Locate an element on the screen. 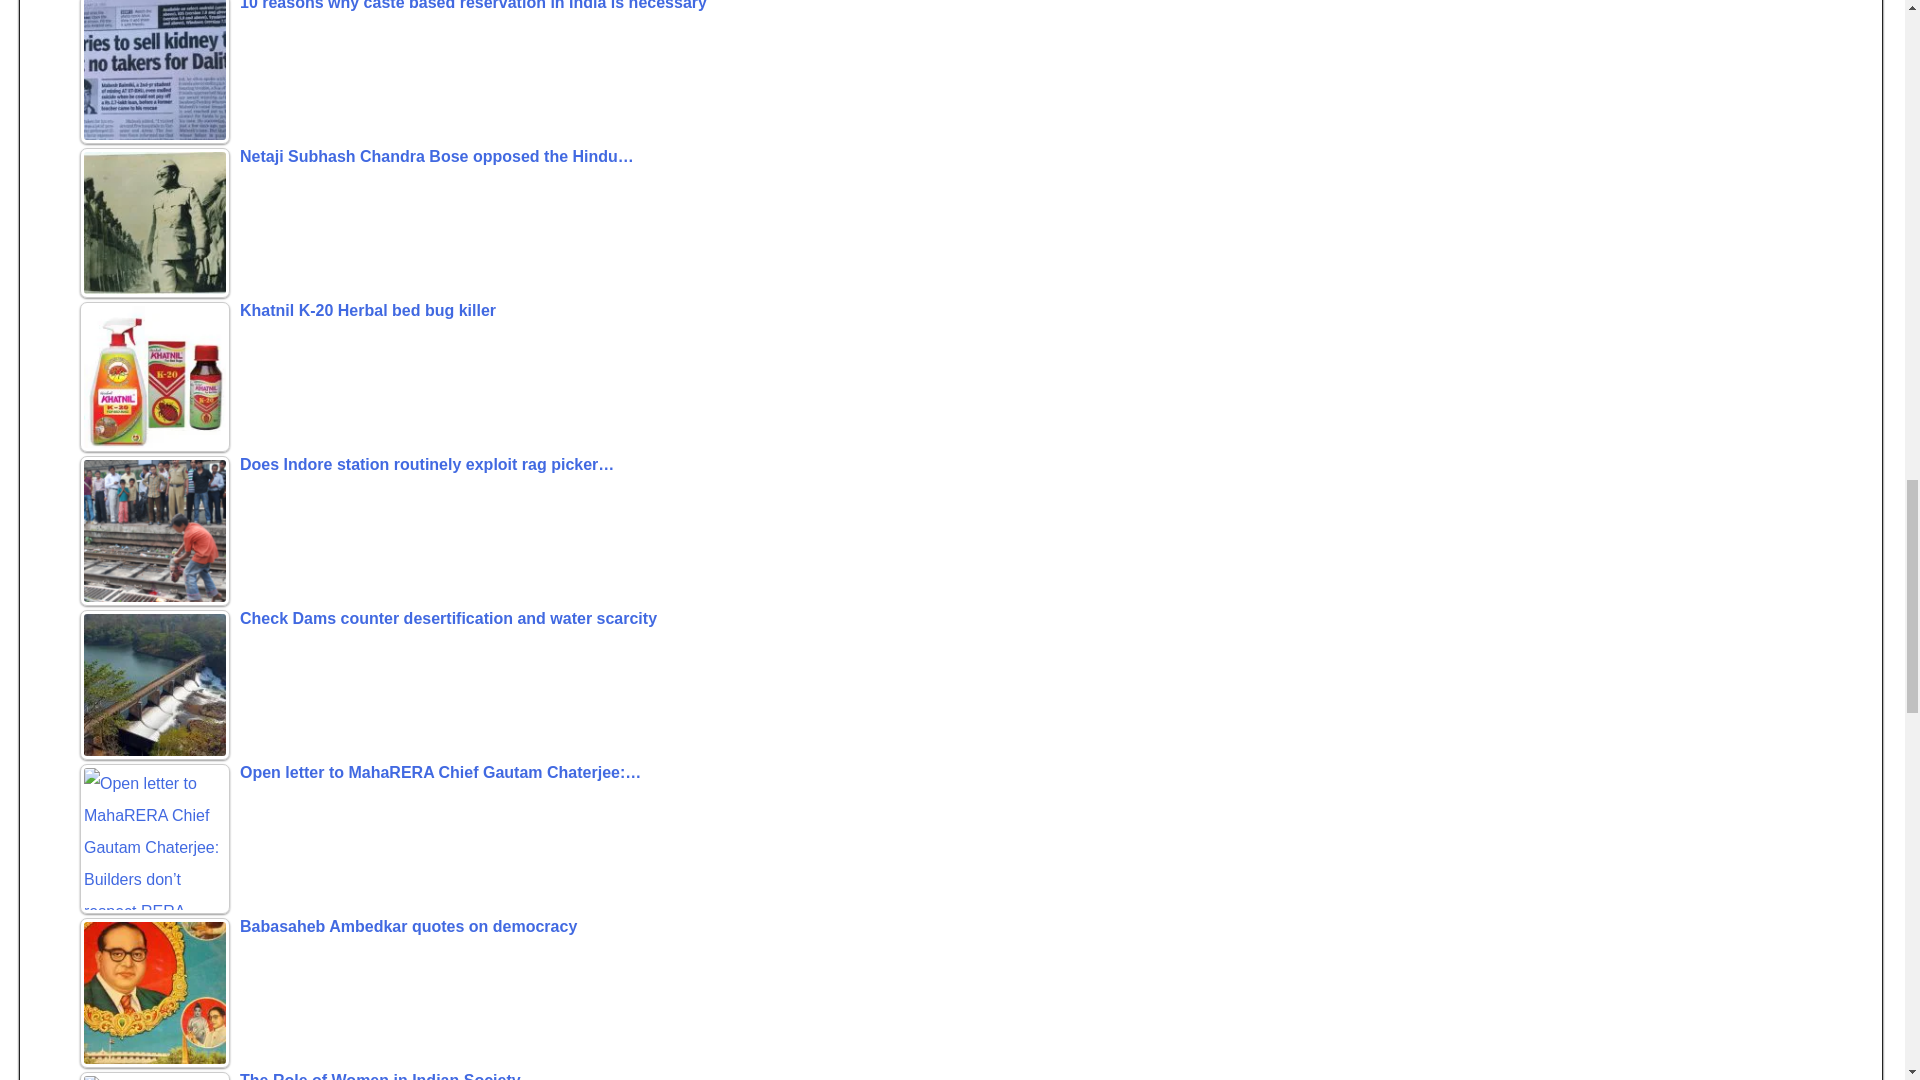  Check Dams counter desertification and water scarcity is located at coordinates (155, 685).